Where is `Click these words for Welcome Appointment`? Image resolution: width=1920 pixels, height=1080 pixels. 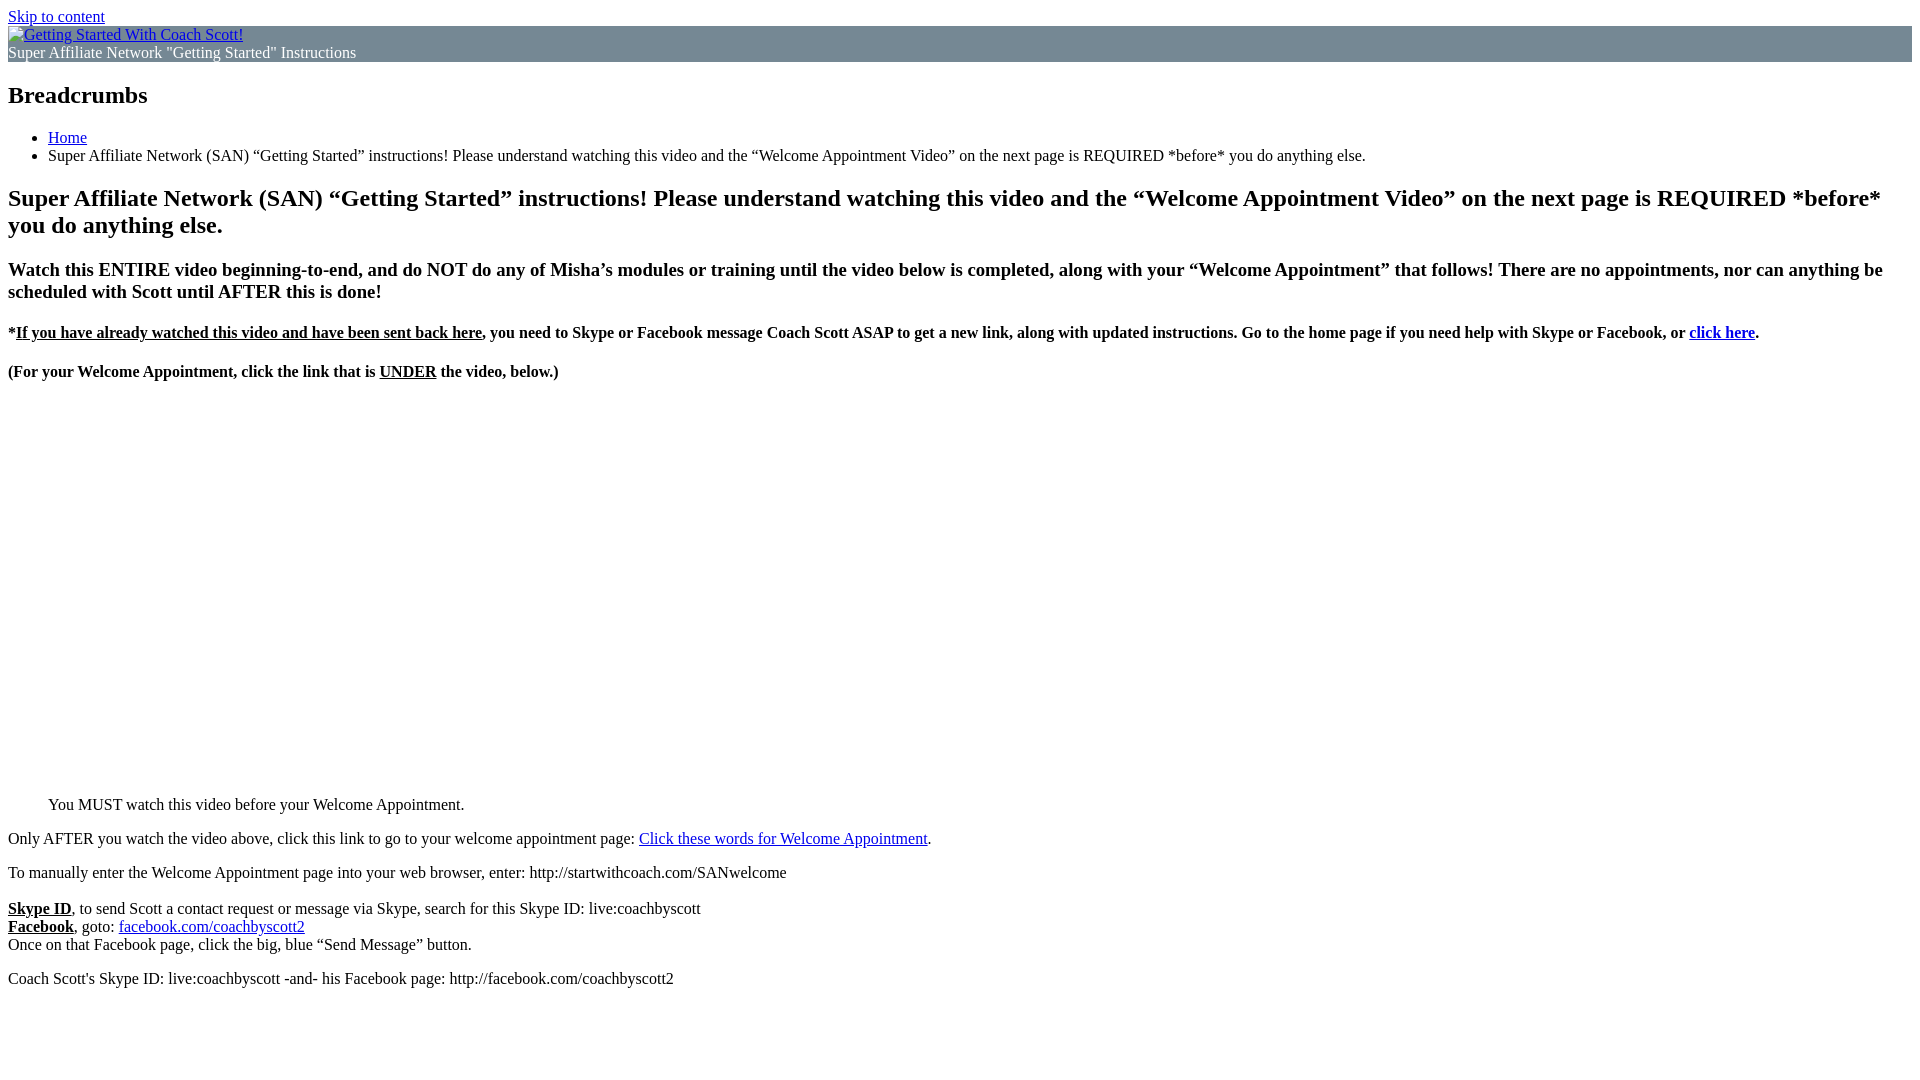 Click these words for Welcome Appointment is located at coordinates (783, 838).